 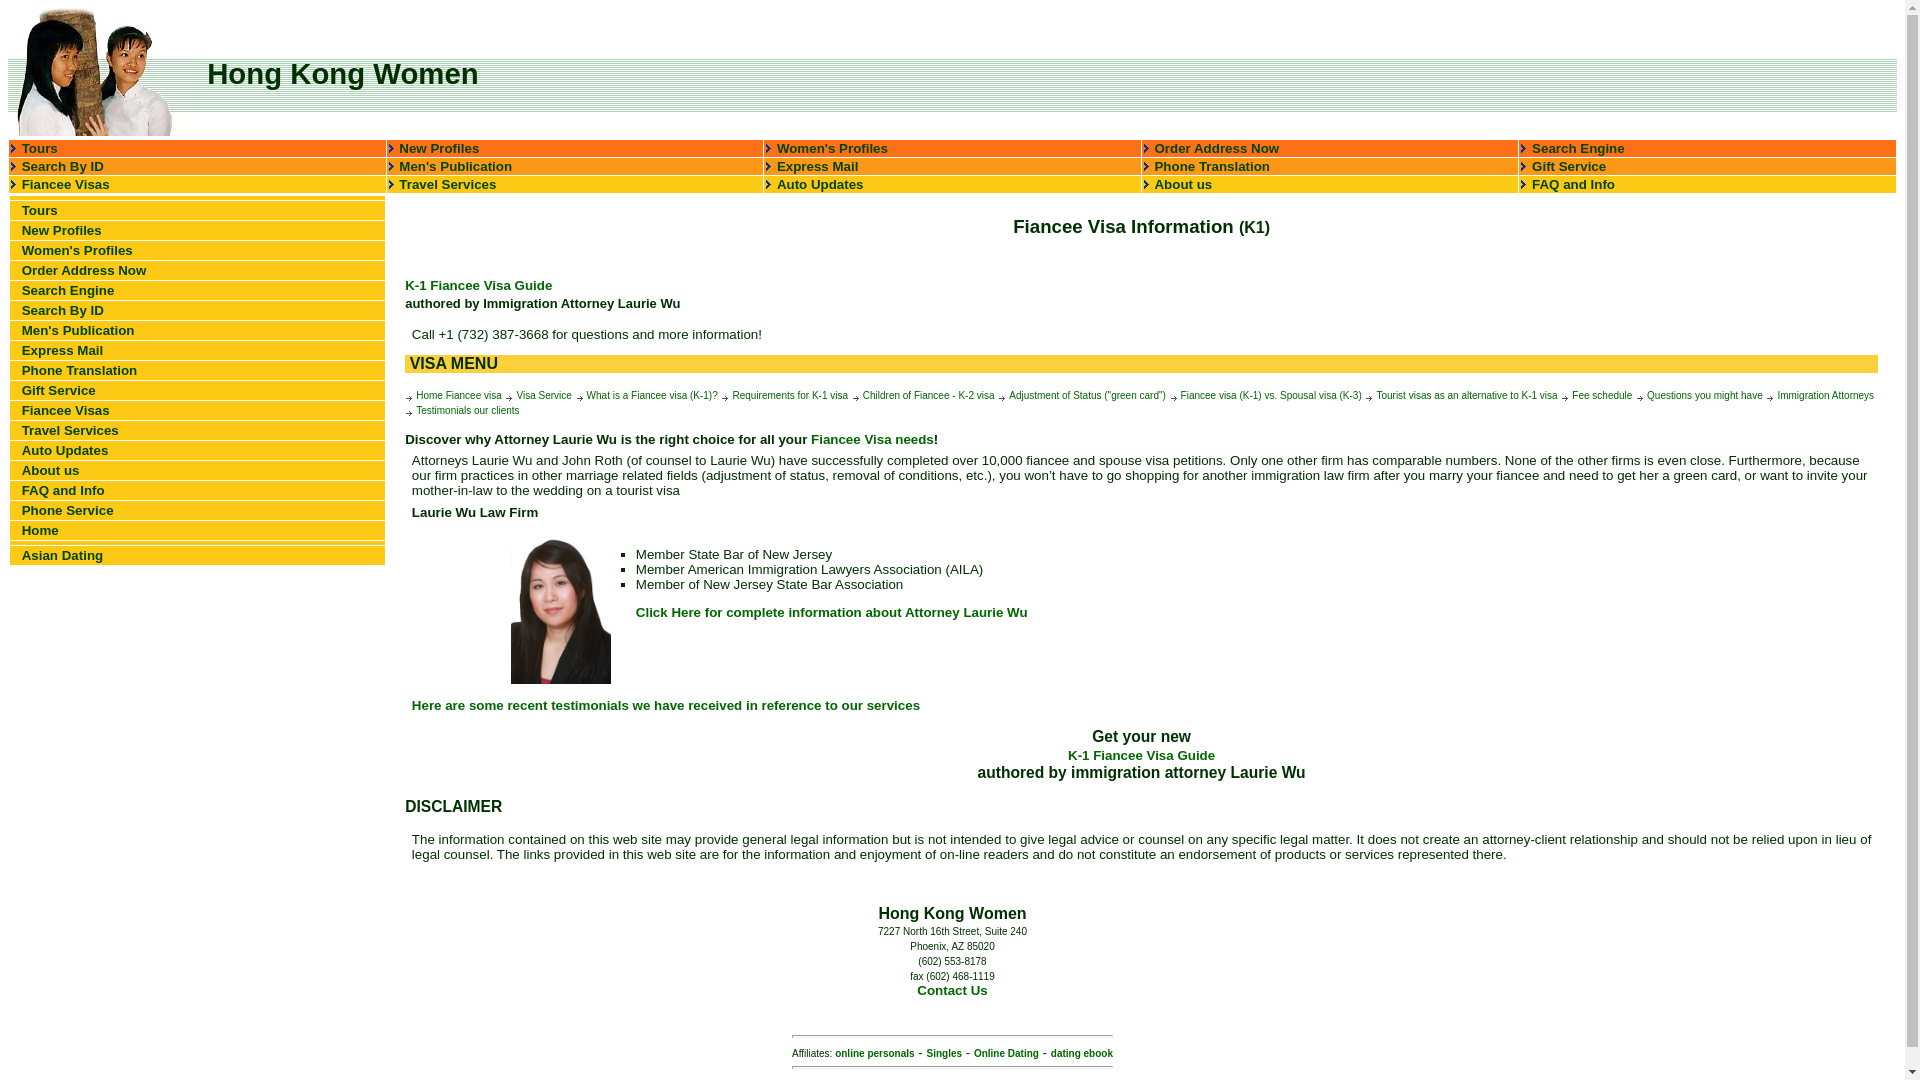 What do you see at coordinates (62, 350) in the screenshot?
I see `Express Mail` at bounding box center [62, 350].